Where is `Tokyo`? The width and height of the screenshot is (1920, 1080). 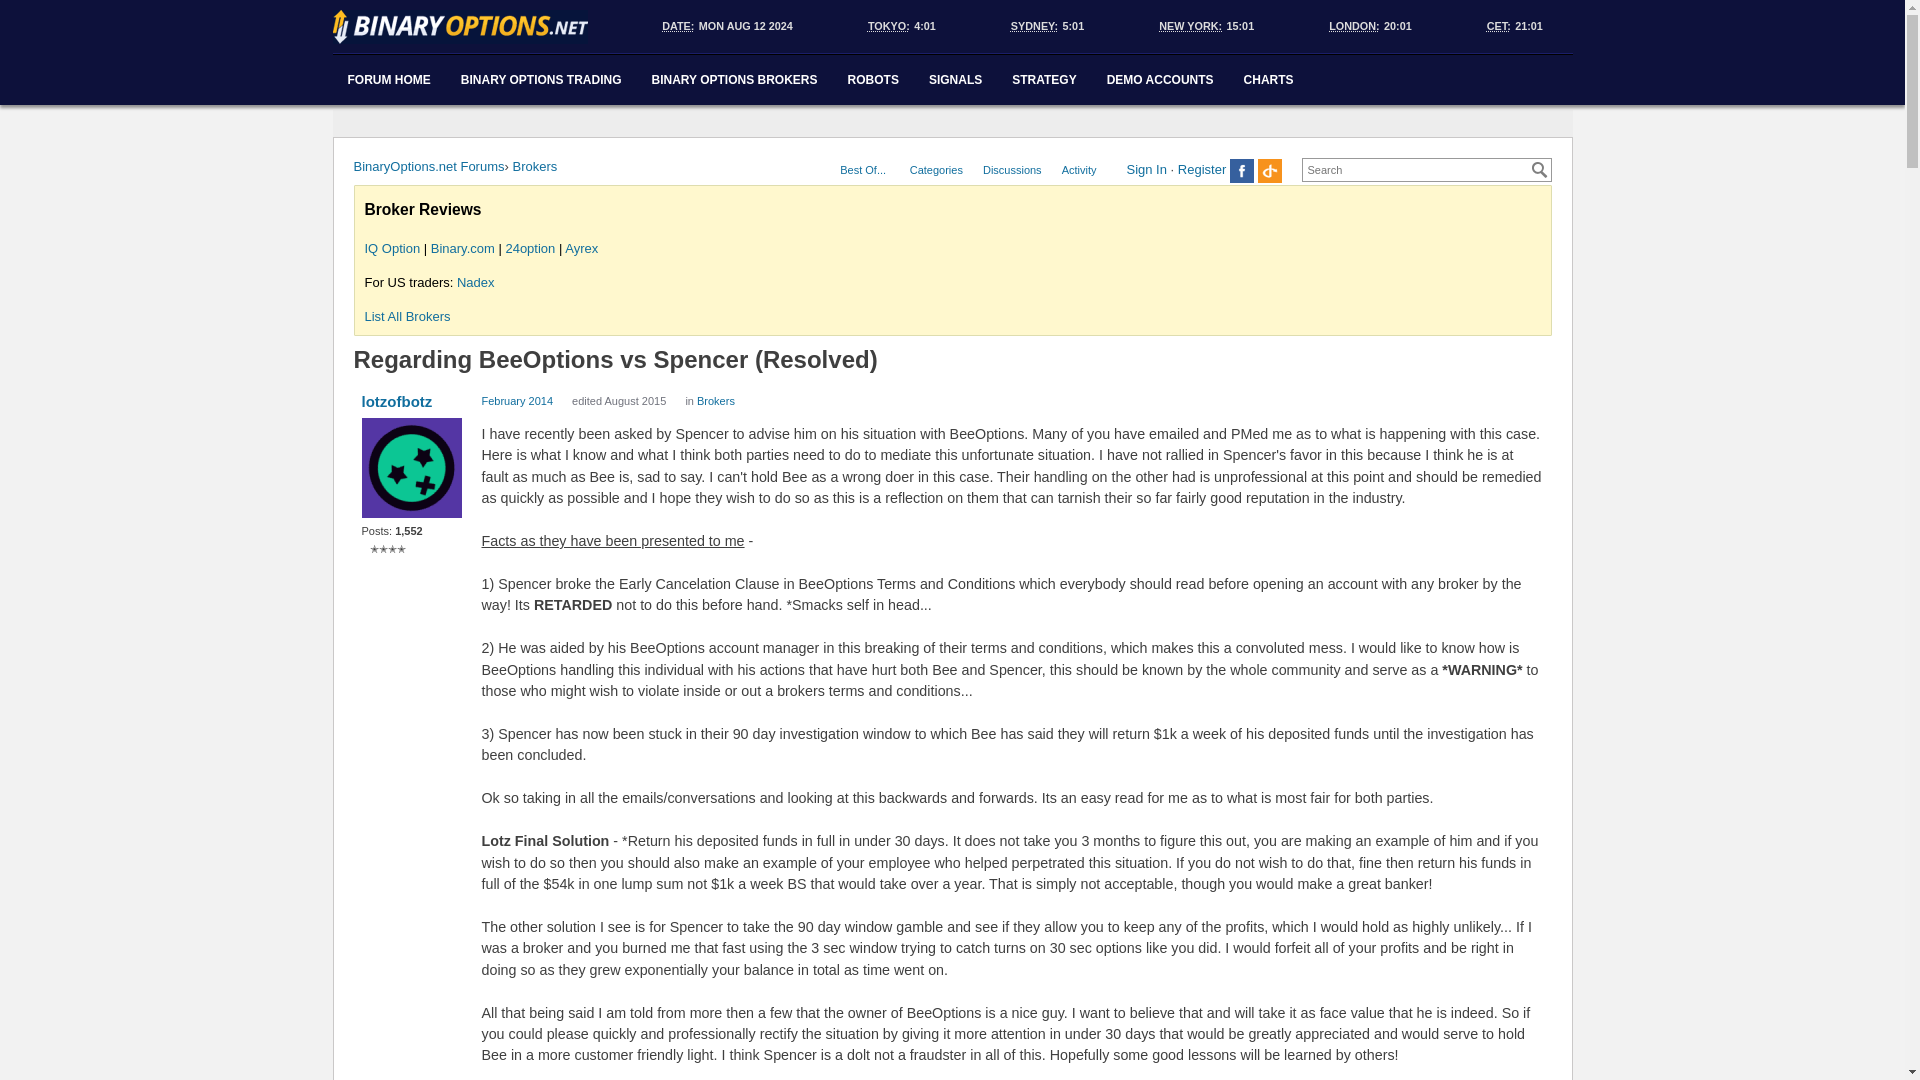 Tokyo is located at coordinates (890, 26).